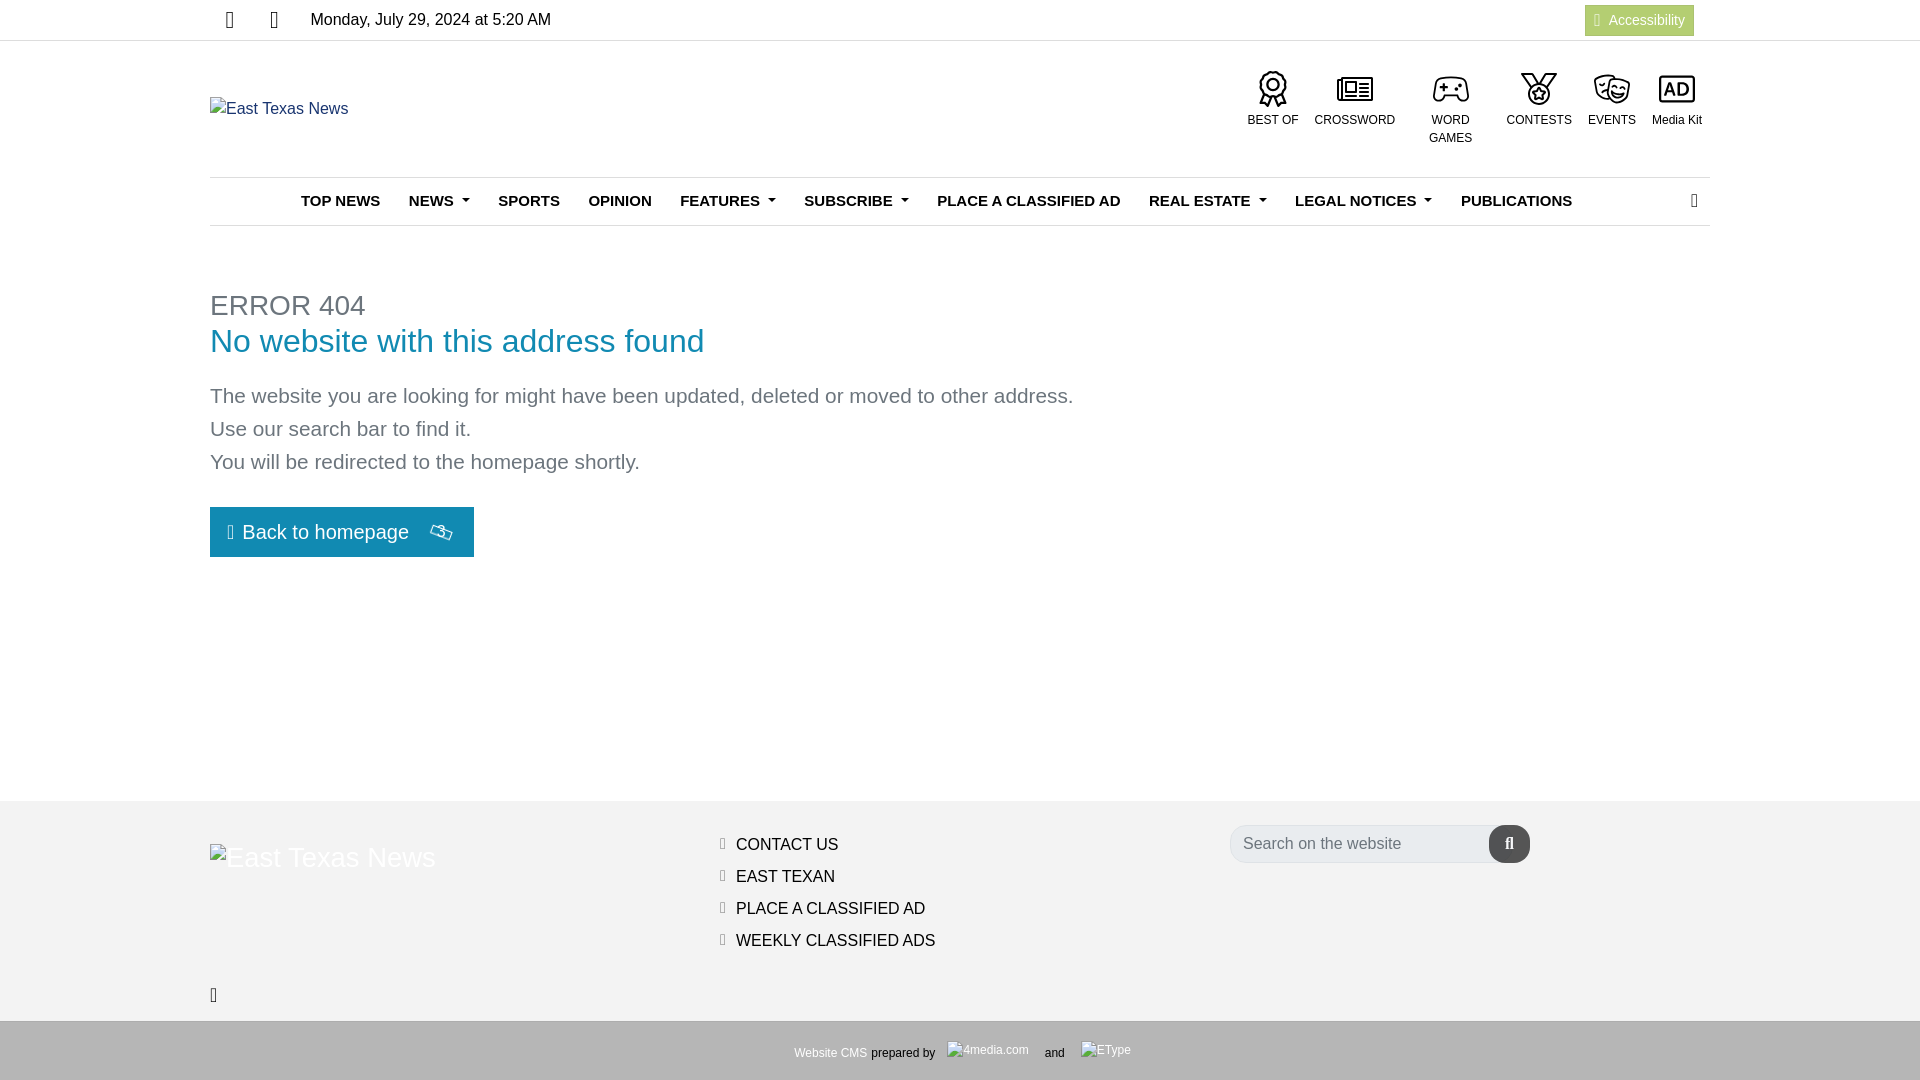  I want to click on FEATURES, so click(728, 201).